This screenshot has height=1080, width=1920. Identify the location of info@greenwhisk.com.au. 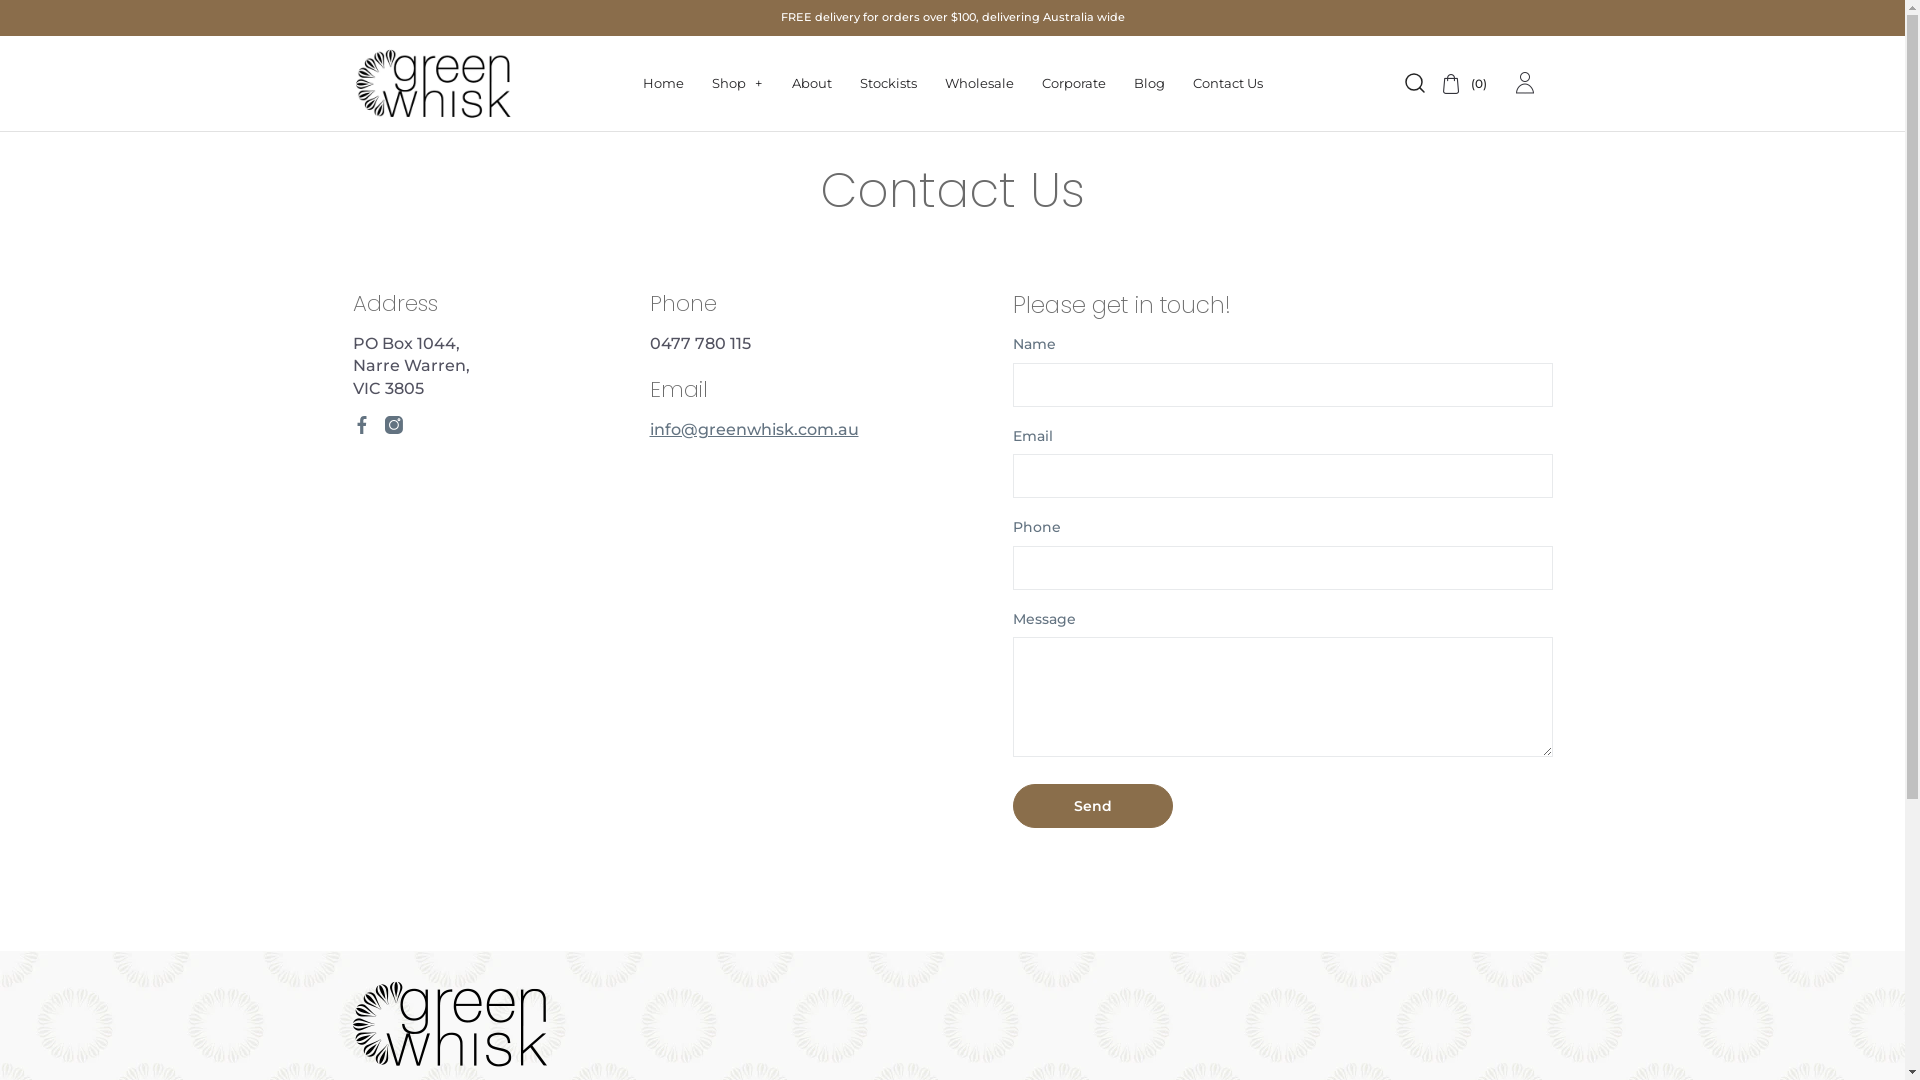
(754, 430).